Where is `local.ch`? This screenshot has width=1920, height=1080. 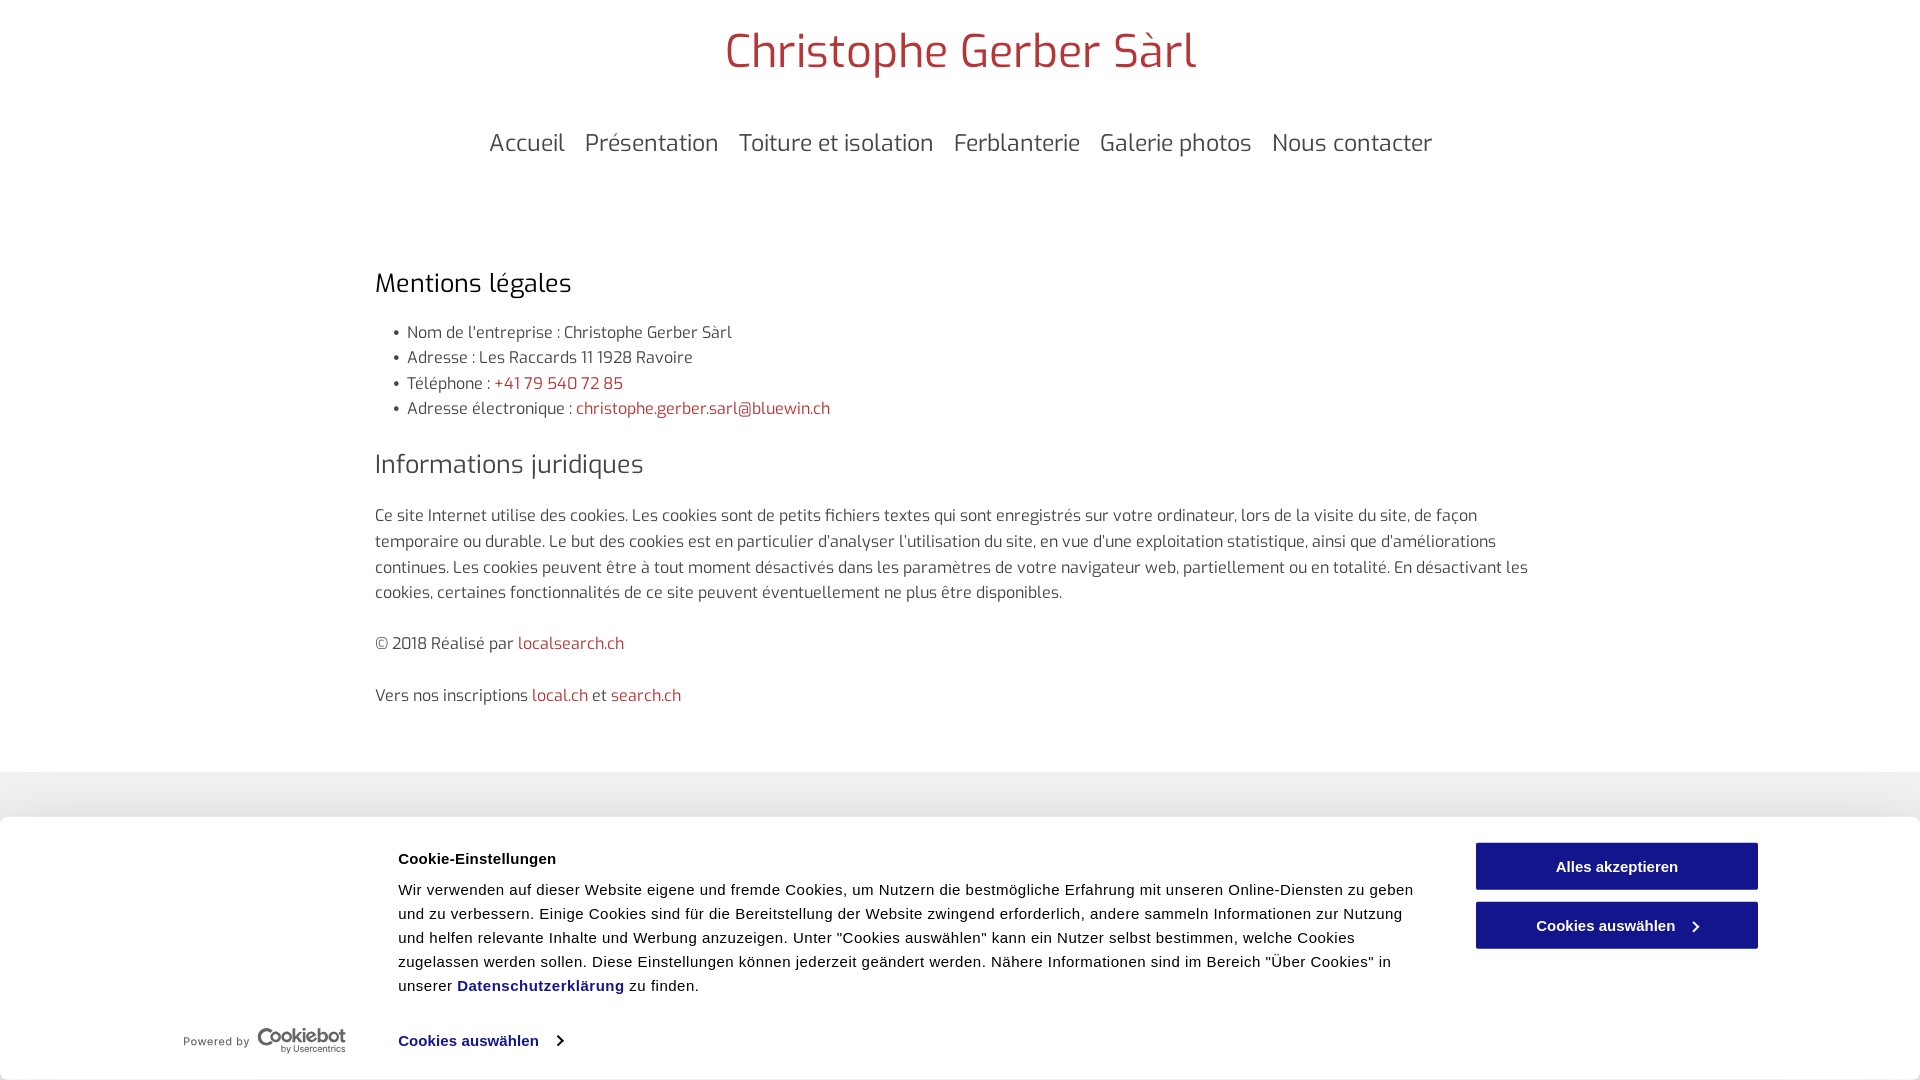 local.ch is located at coordinates (560, 696).